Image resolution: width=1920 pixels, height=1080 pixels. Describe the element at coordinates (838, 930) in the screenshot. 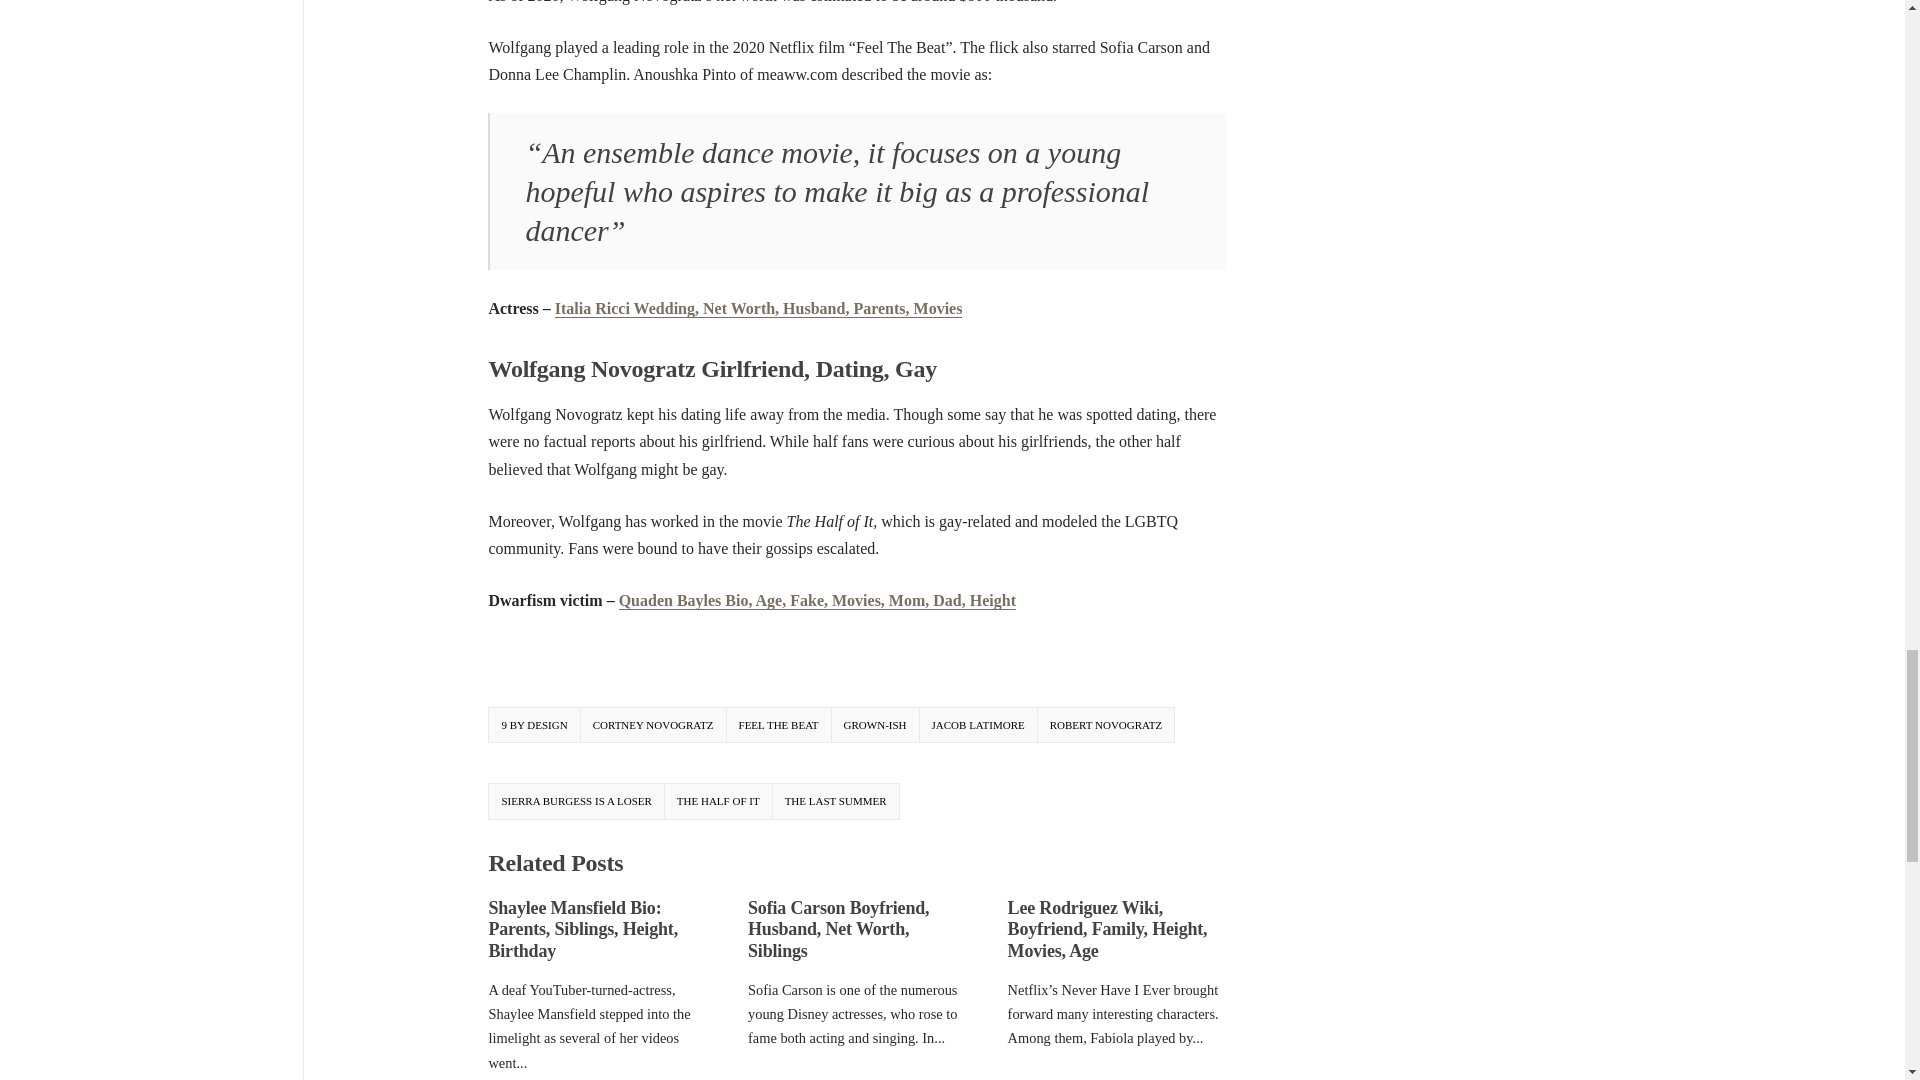

I see `Sofia Carson Boyfriend, Husband, Net Worth, Siblings` at that location.